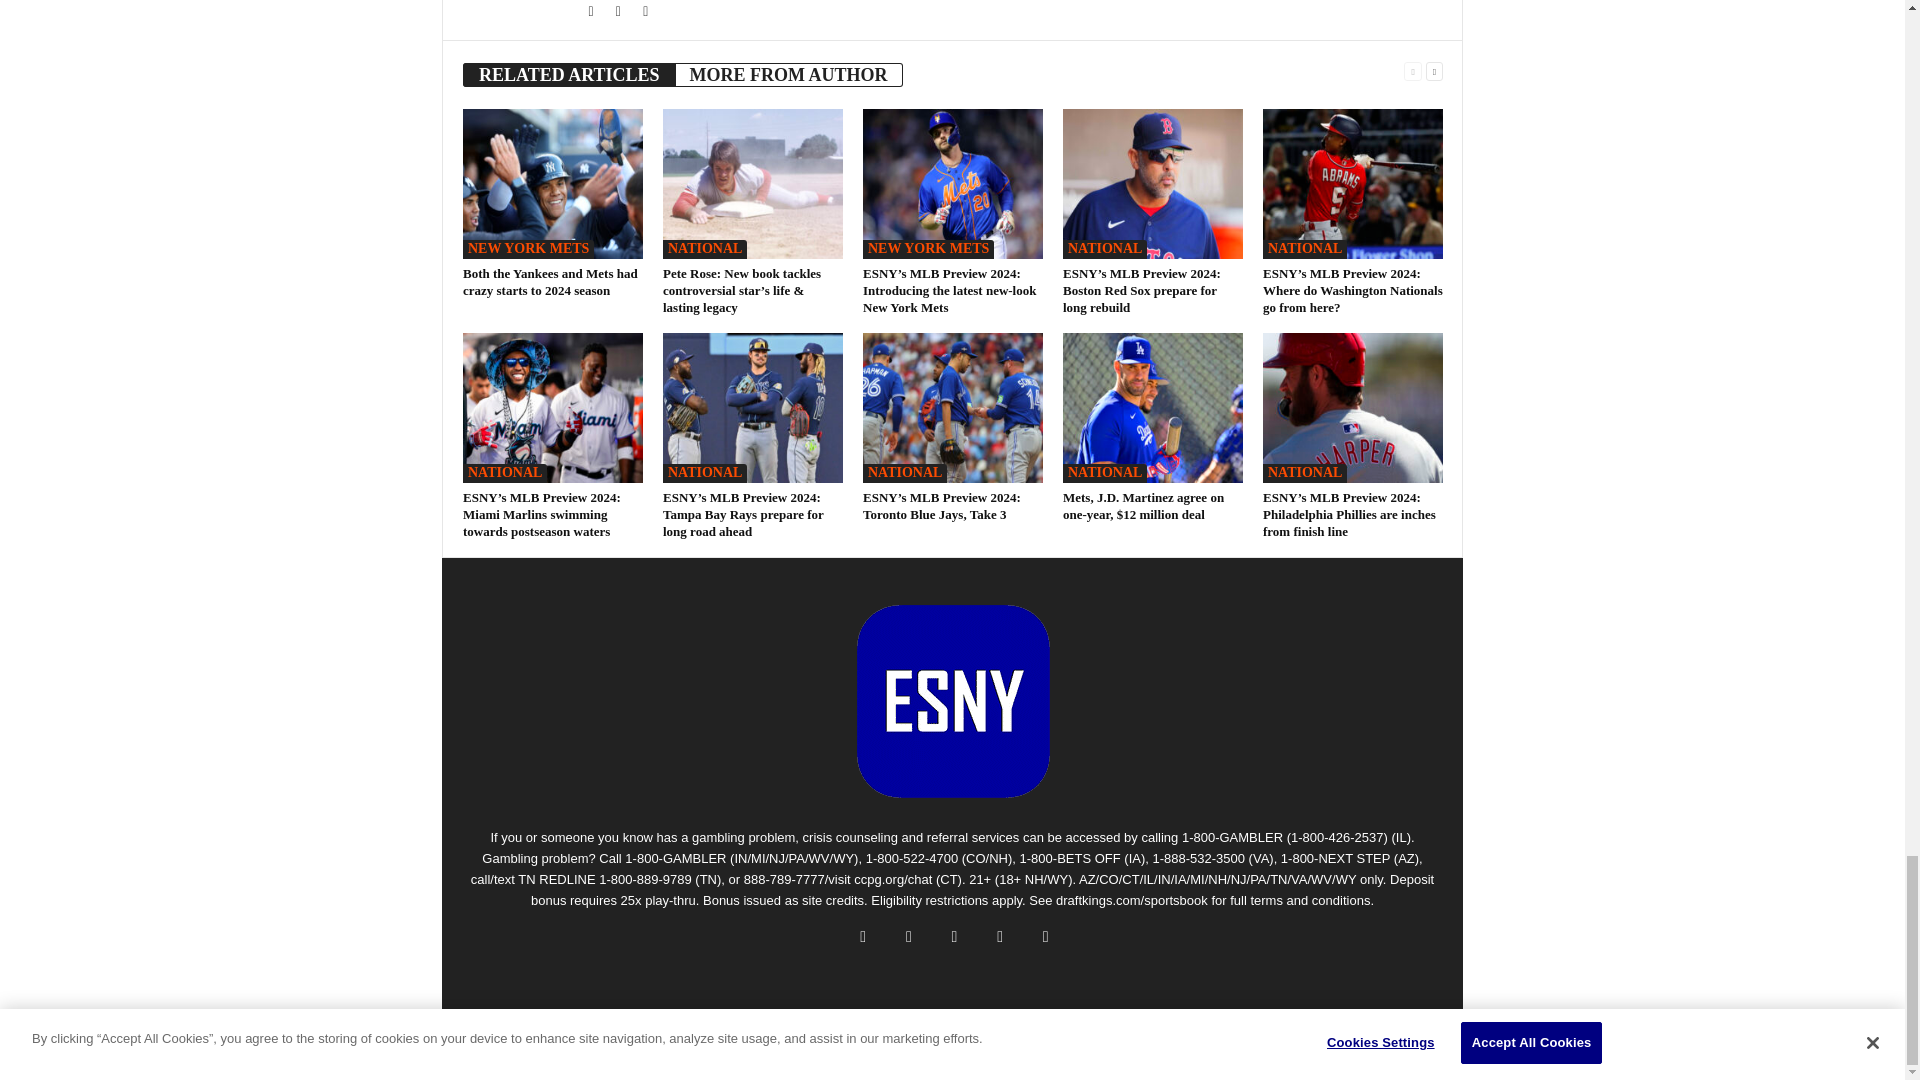 This screenshot has height=1080, width=1920. What do you see at coordinates (552, 184) in the screenshot?
I see `Both the Yankees and Mets had crazy starts to 2024 season` at bounding box center [552, 184].